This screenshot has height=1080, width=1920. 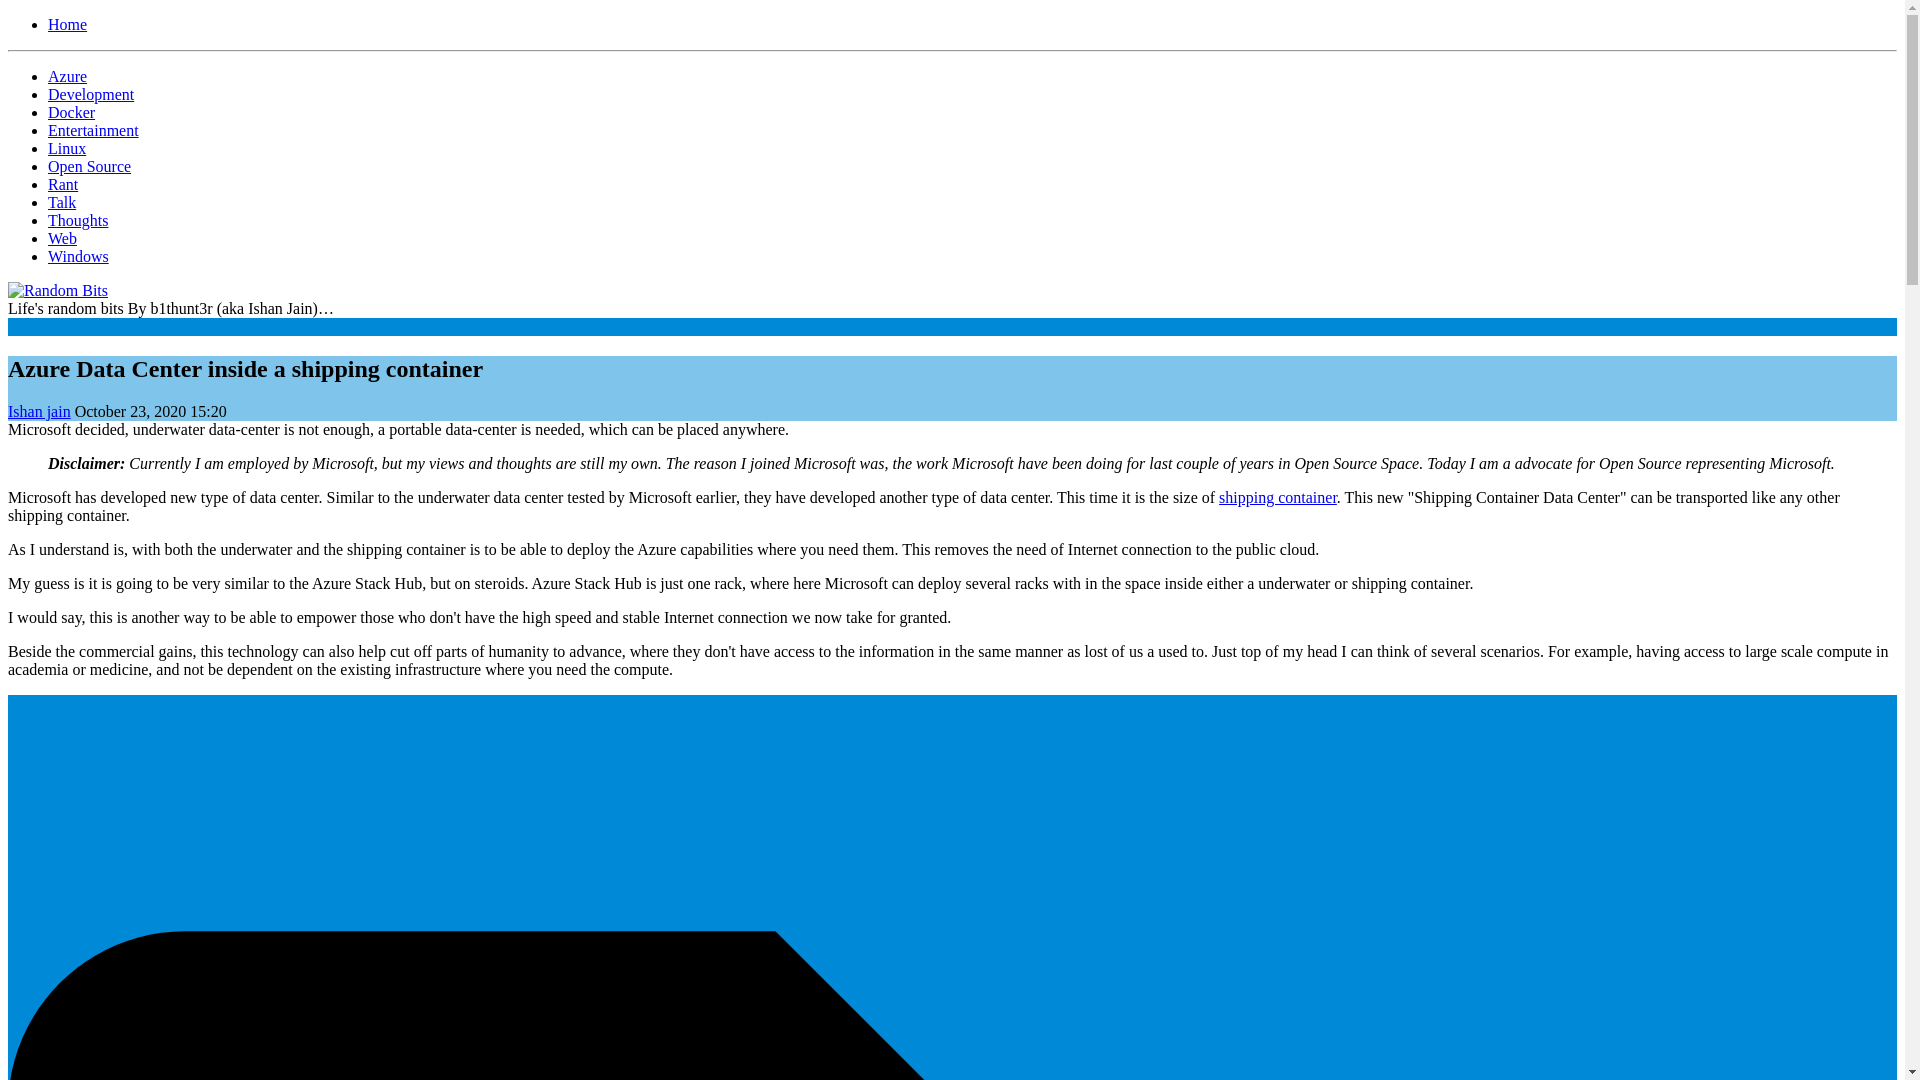 What do you see at coordinates (63, 184) in the screenshot?
I see `Rant` at bounding box center [63, 184].